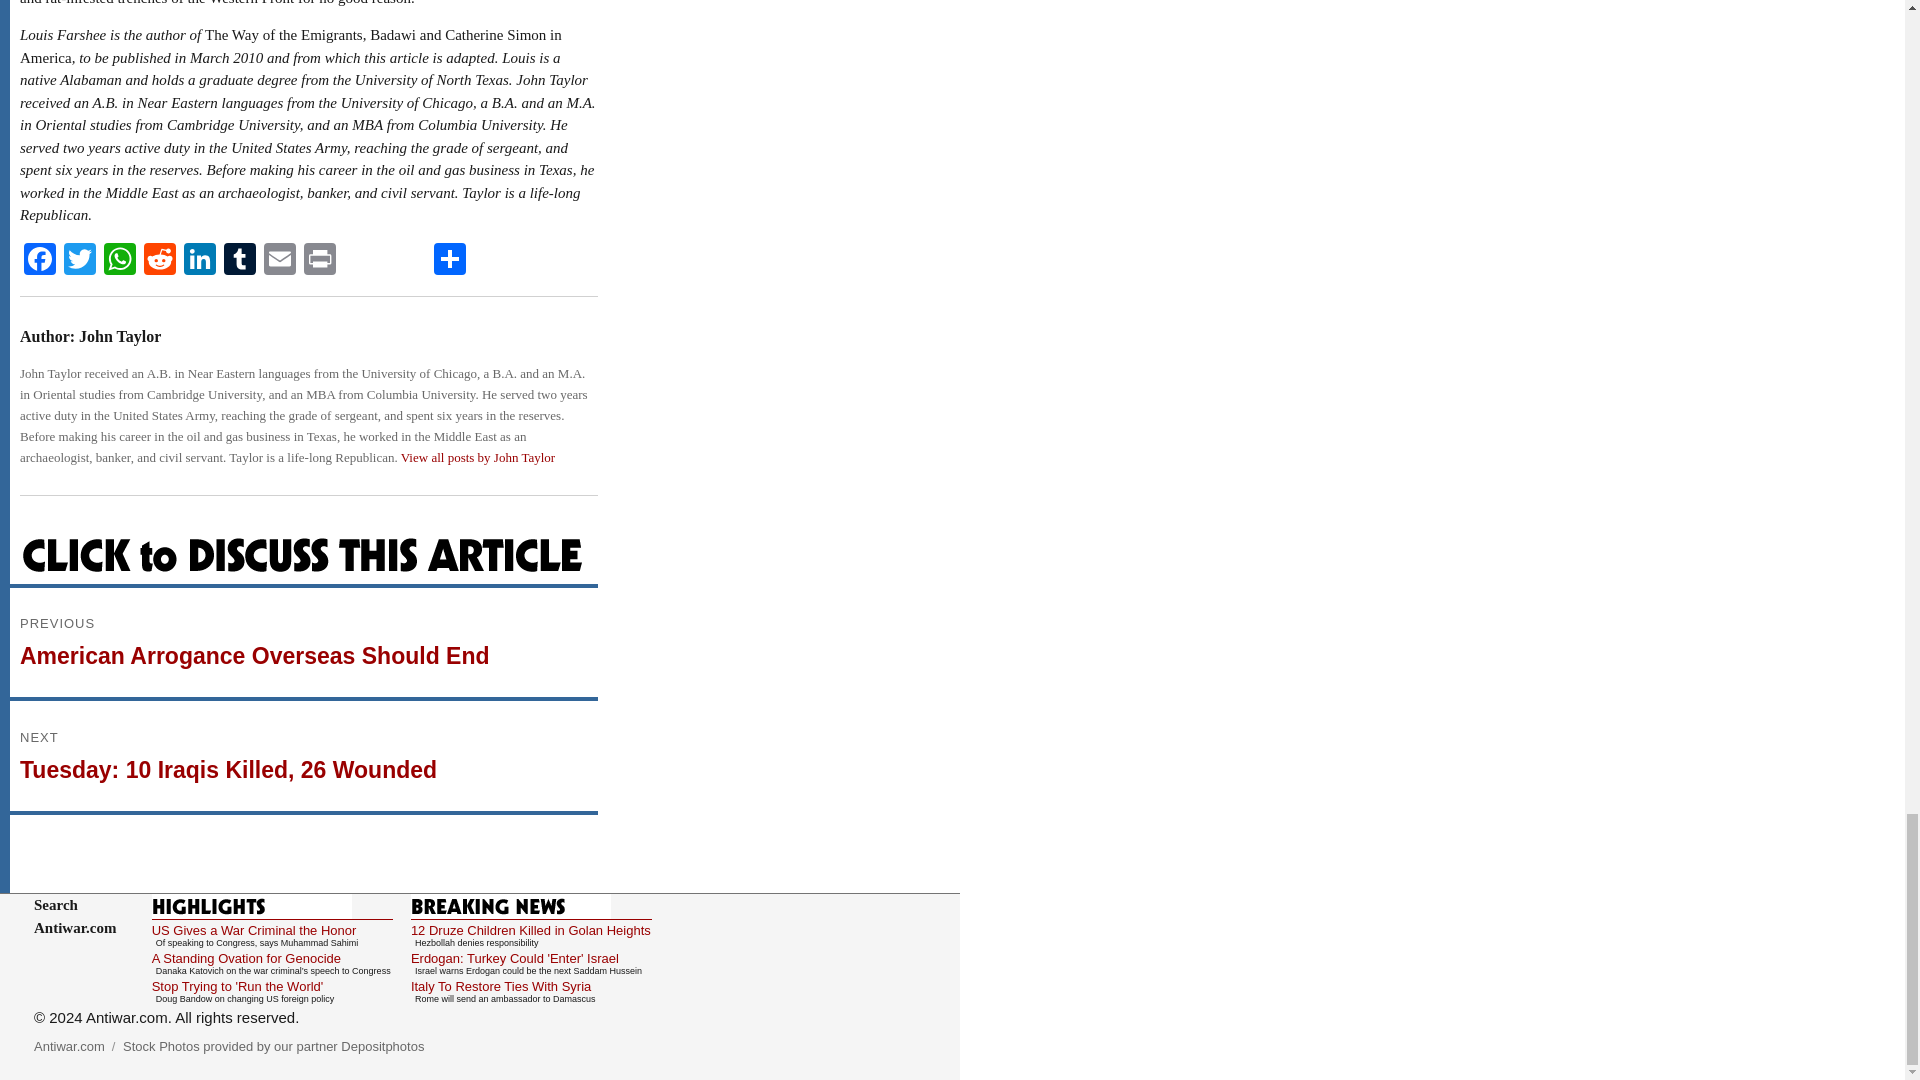 The width and height of the screenshot is (1920, 1080). I want to click on Print, so click(319, 261).